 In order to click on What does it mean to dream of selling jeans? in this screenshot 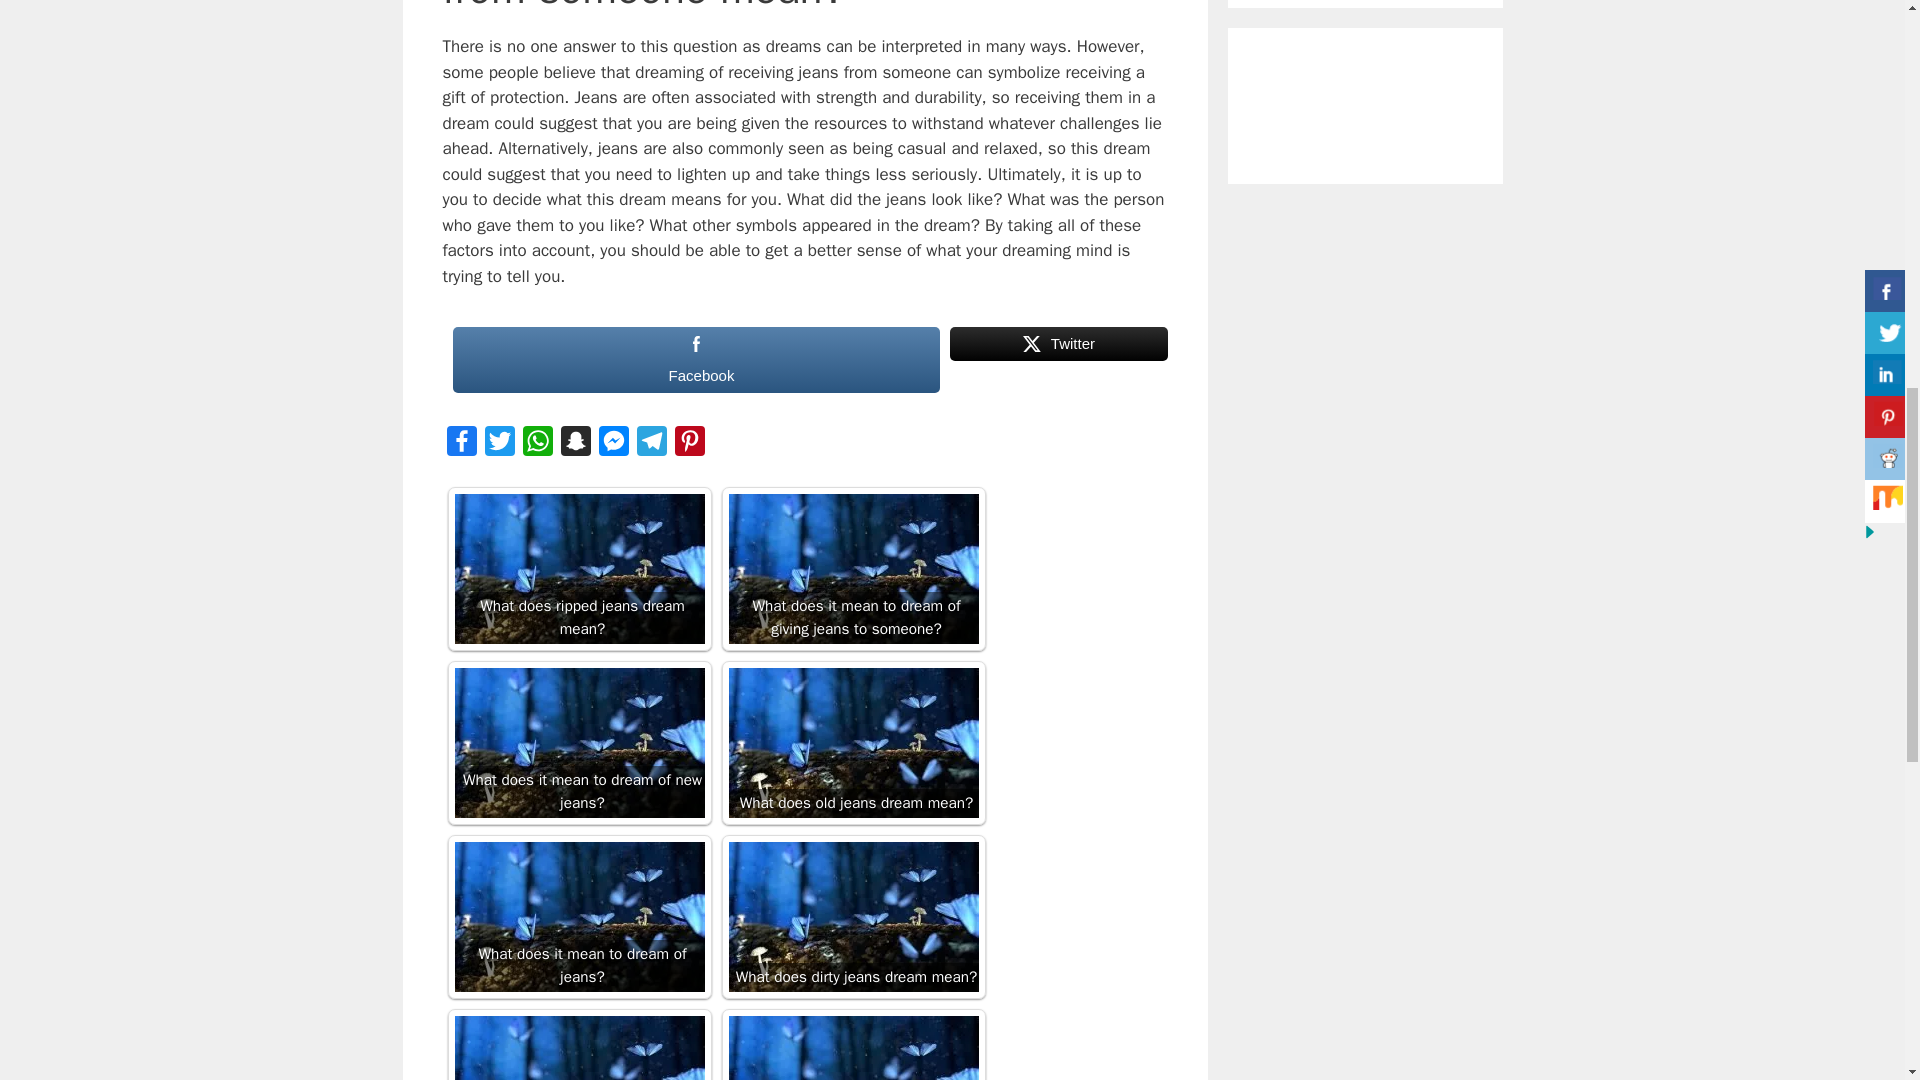, I will do `click(852, 1048)`.